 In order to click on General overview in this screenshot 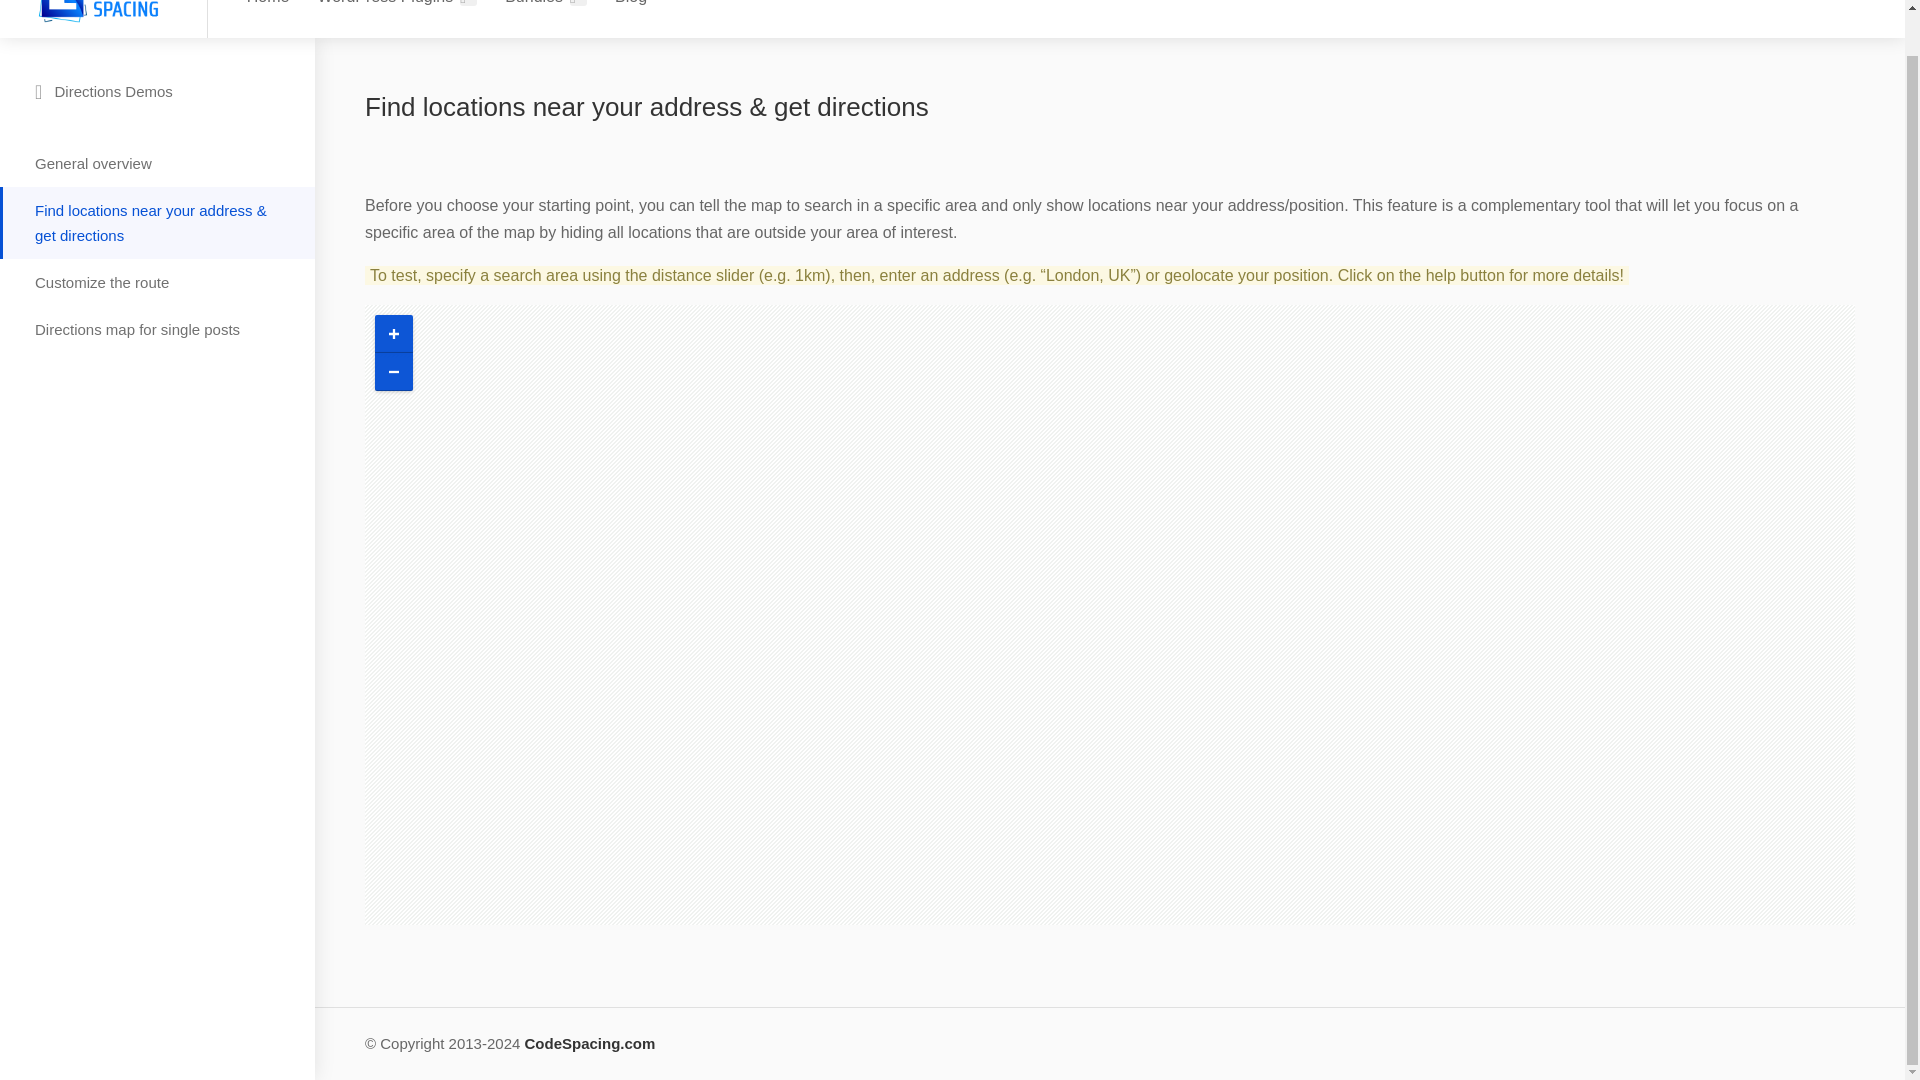, I will do `click(158, 163)`.